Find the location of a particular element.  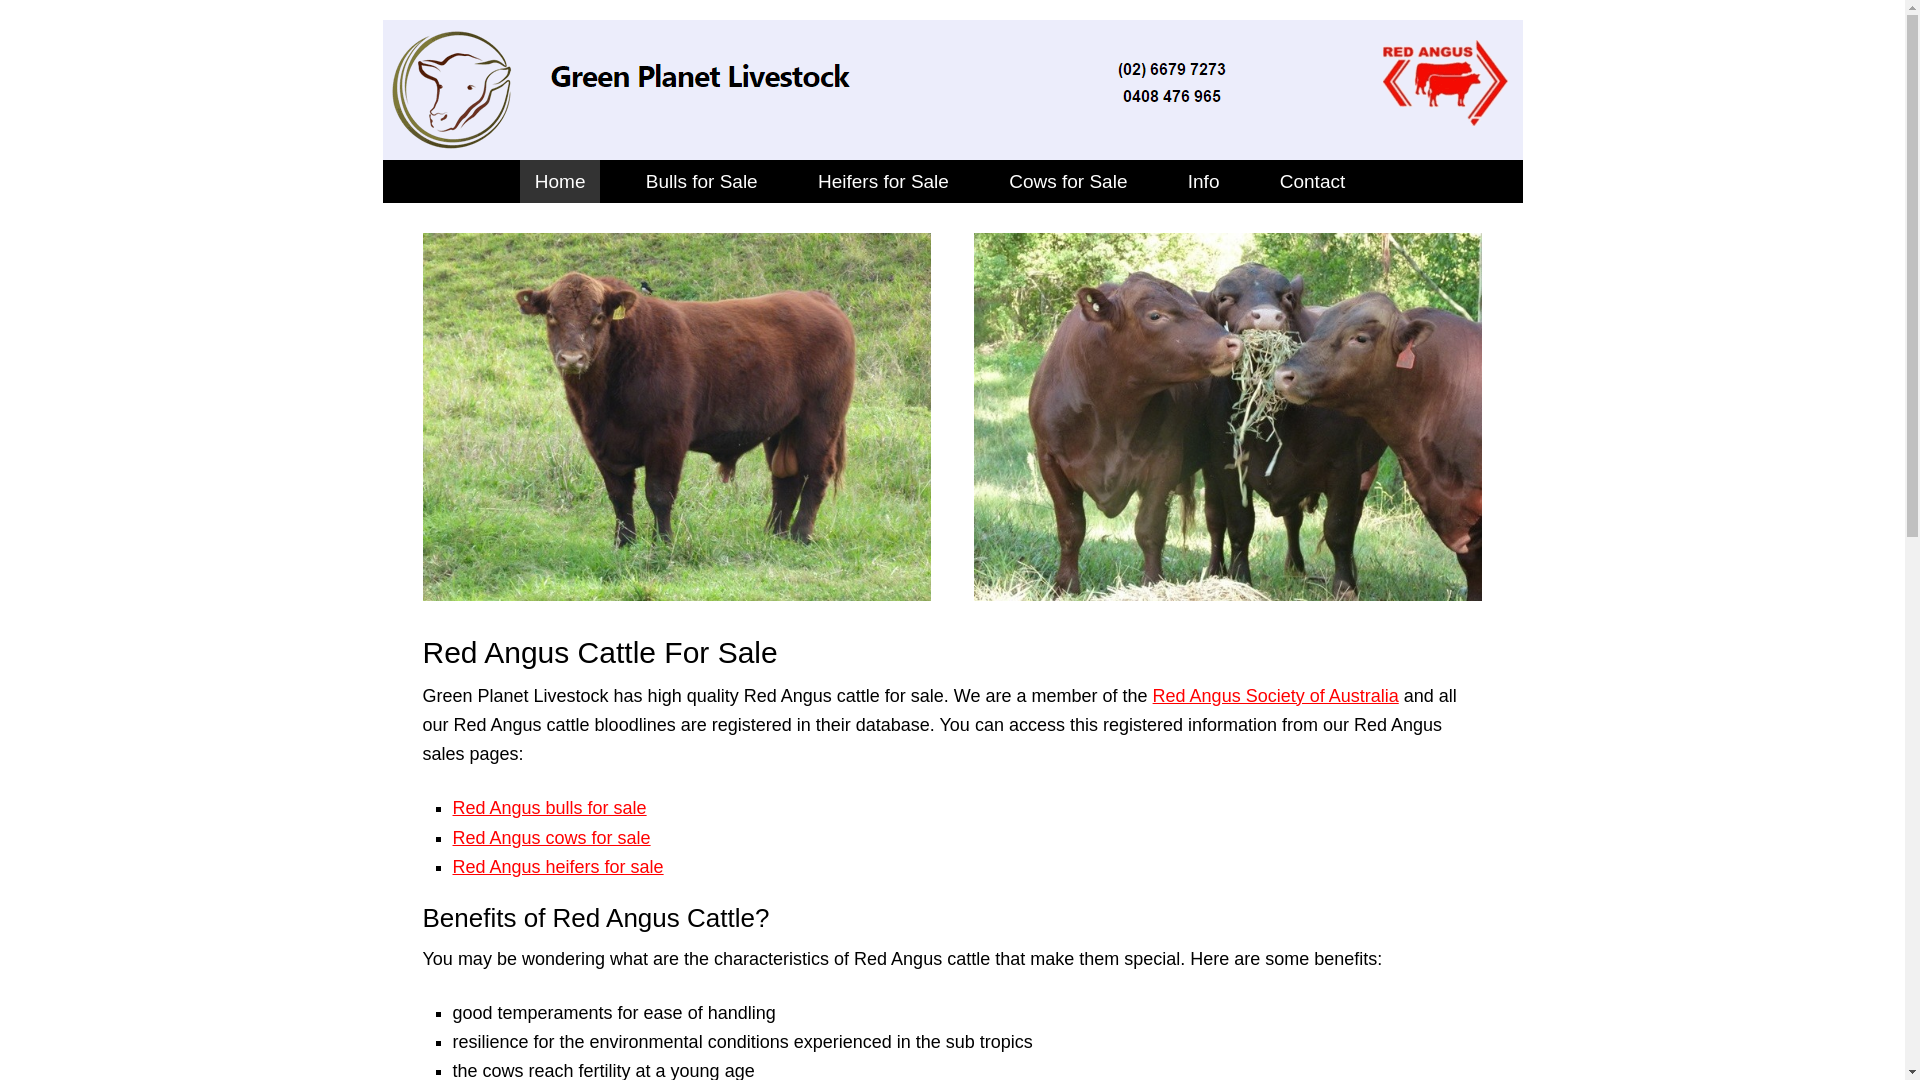

Info is located at coordinates (1204, 182).